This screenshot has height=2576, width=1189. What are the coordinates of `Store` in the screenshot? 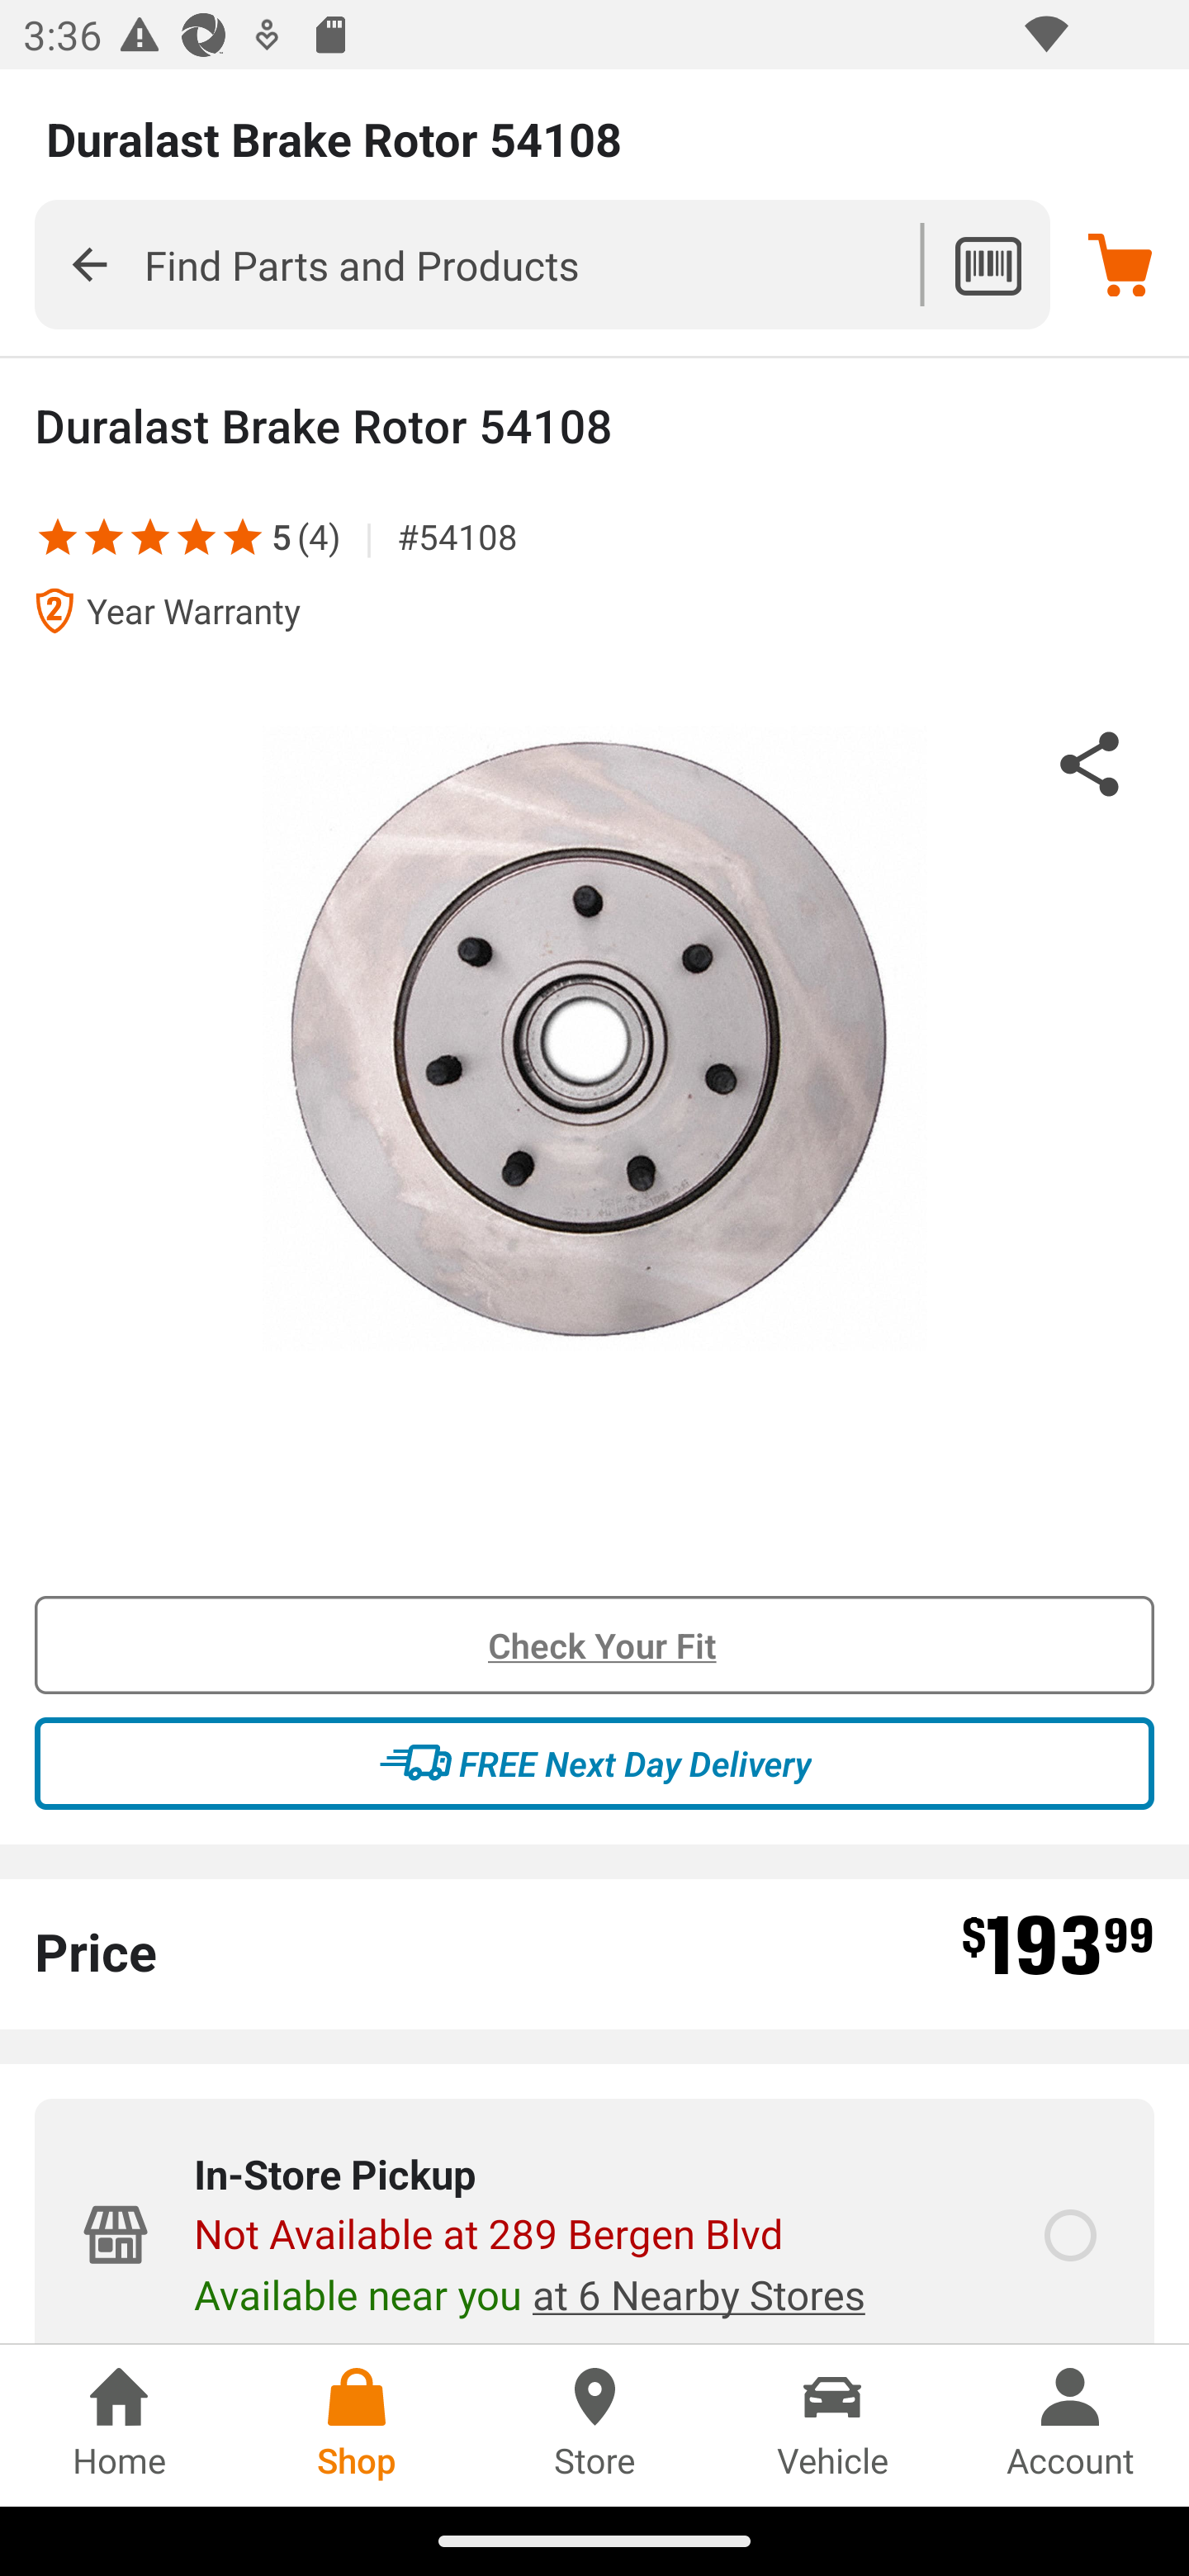 It's located at (594, 2425).